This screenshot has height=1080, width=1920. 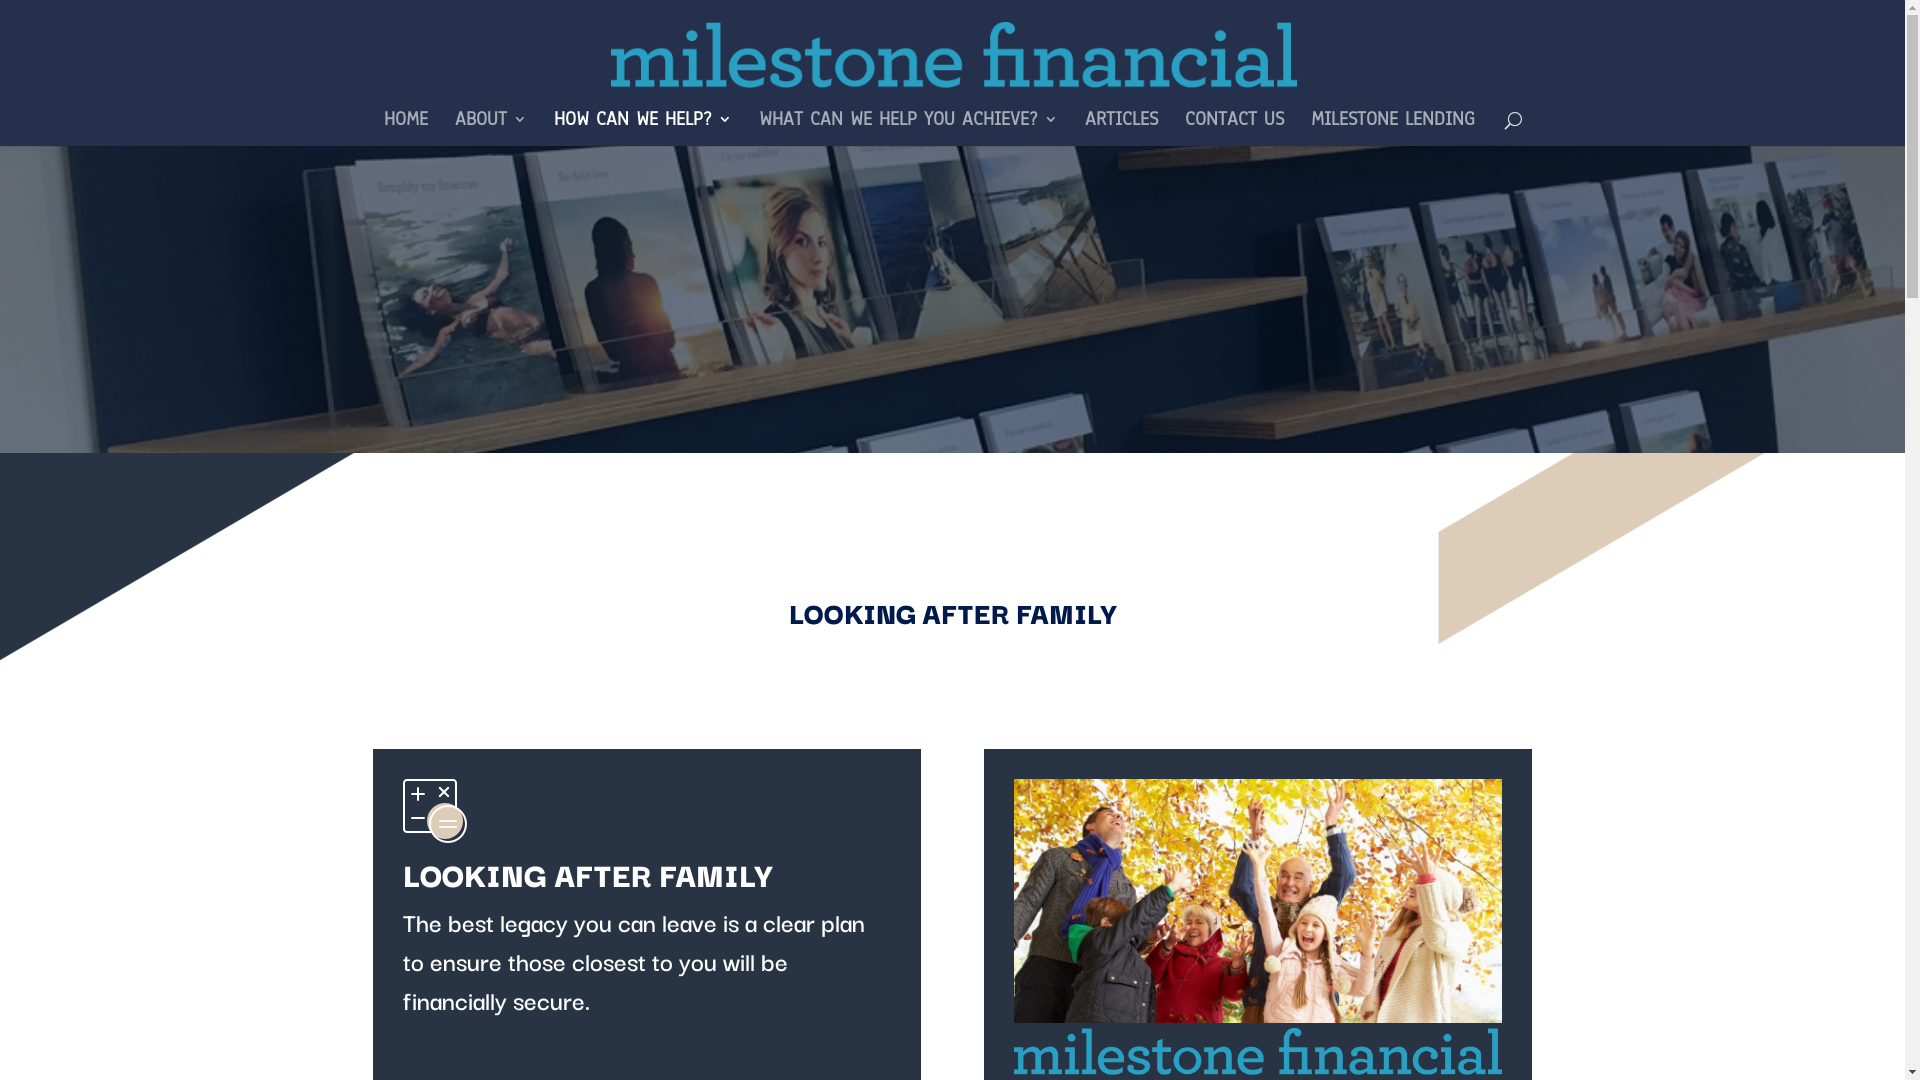 What do you see at coordinates (908, 129) in the screenshot?
I see `WHAT CAN WE HELP YOU ACHIEVE?` at bounding box center [908, 129].